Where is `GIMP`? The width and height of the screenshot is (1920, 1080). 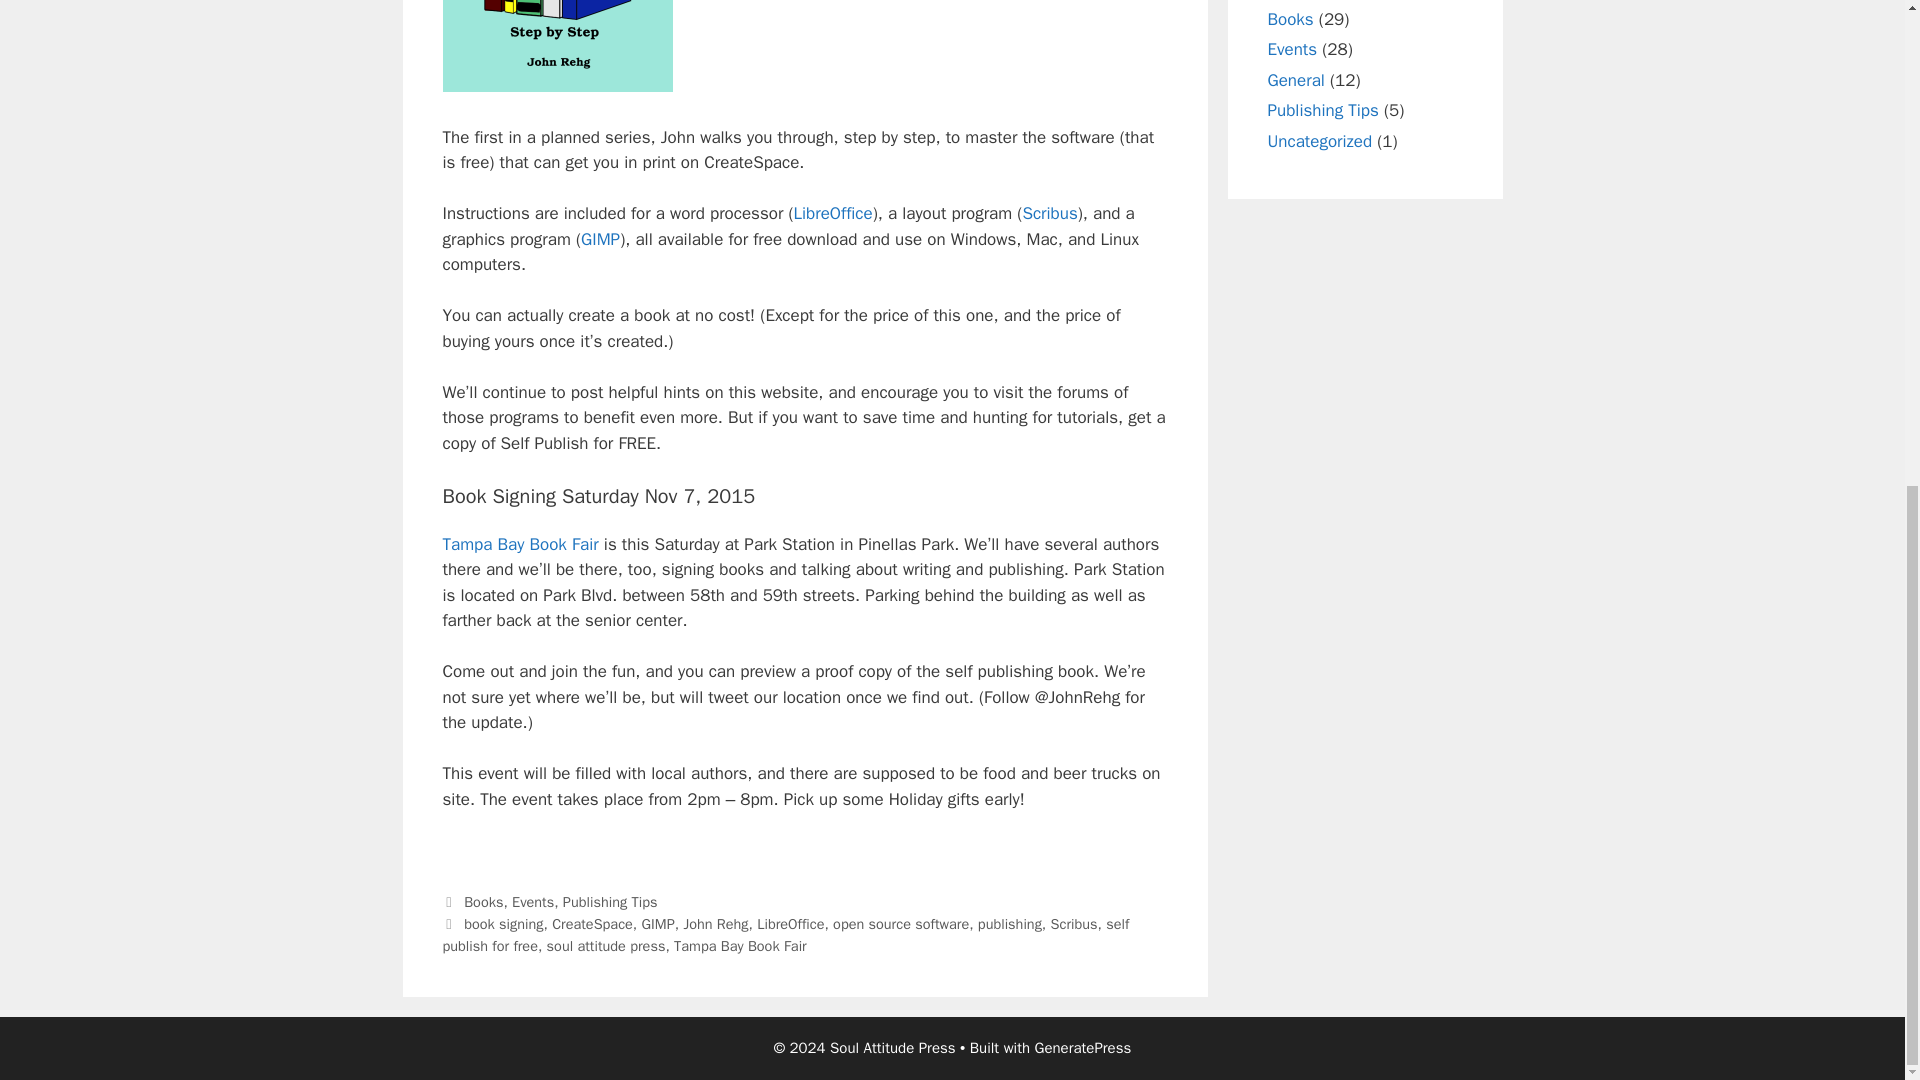
GIMP is located at coordinates (658, 924).